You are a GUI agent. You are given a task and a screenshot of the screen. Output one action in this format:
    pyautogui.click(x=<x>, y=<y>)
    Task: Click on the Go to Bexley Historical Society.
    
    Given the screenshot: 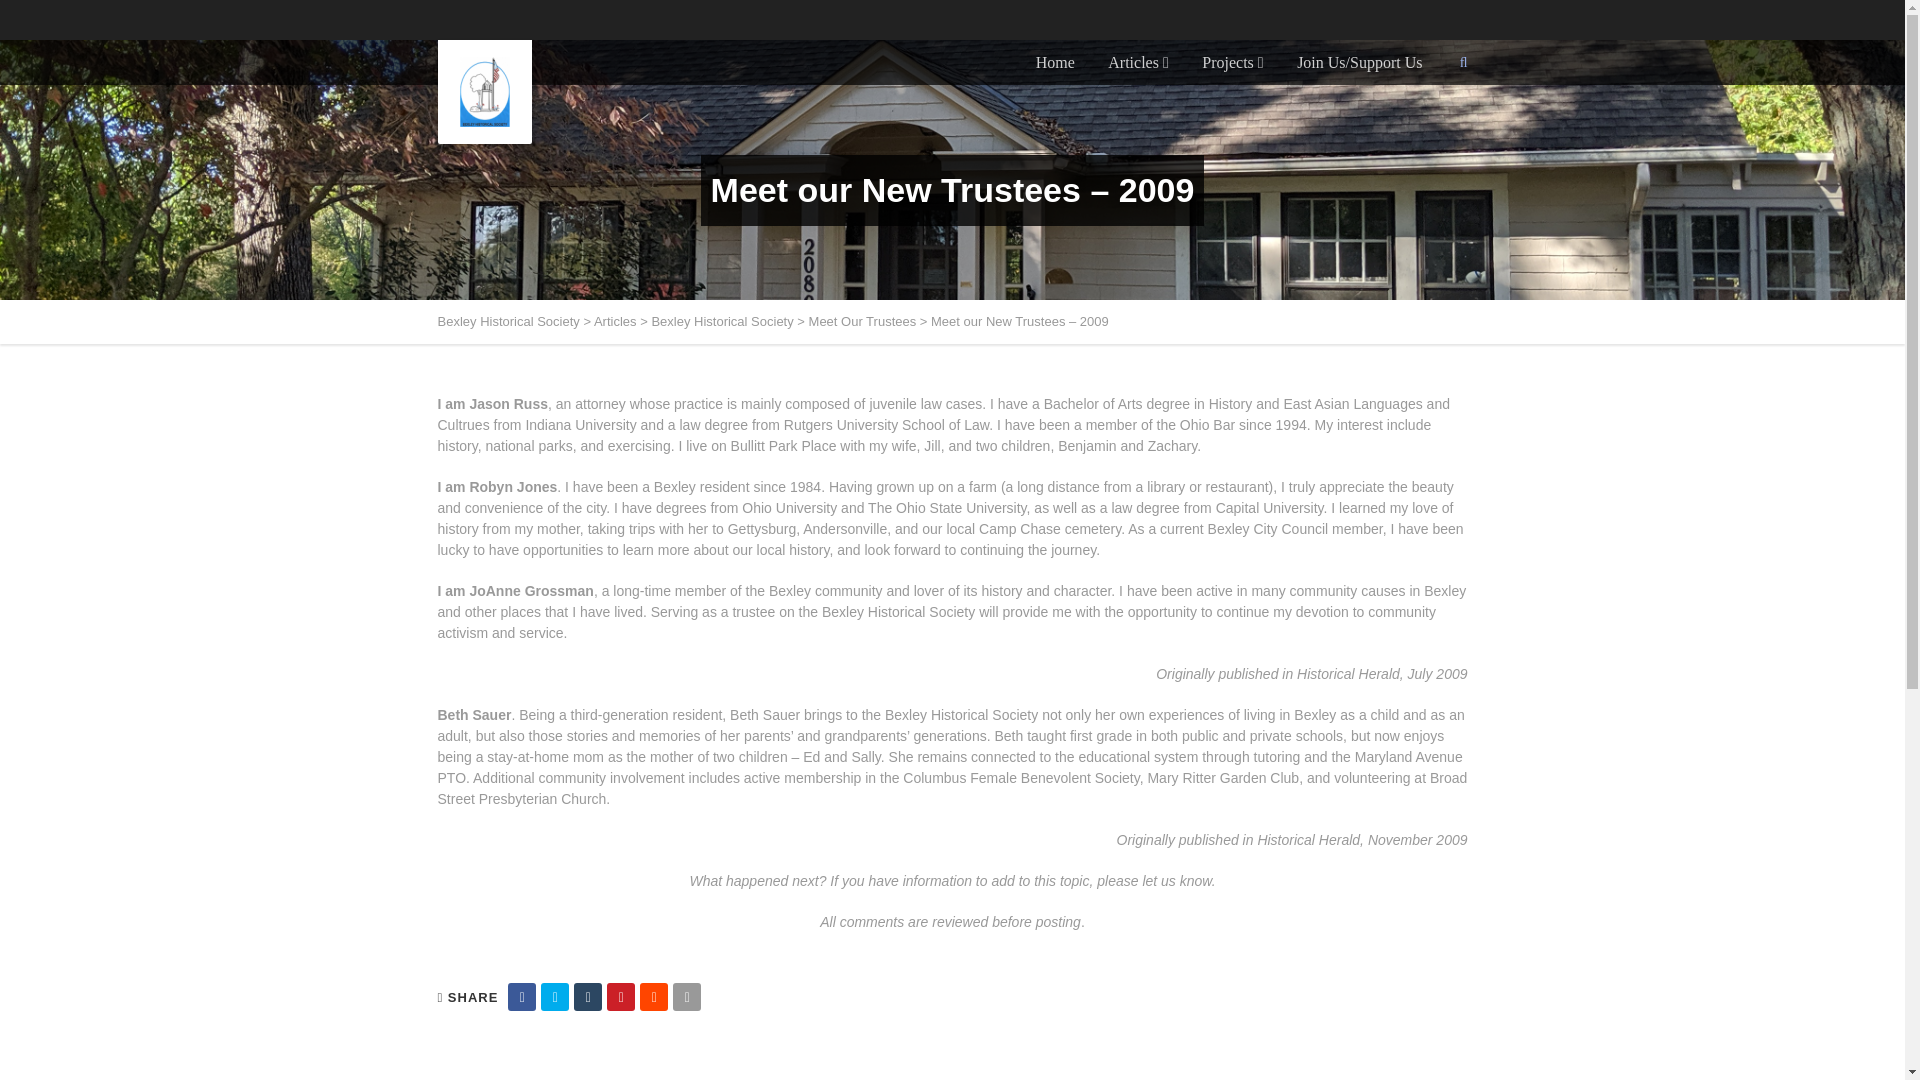 What is the action you would take?
    pyautogui.click(x=508, y=322)
    